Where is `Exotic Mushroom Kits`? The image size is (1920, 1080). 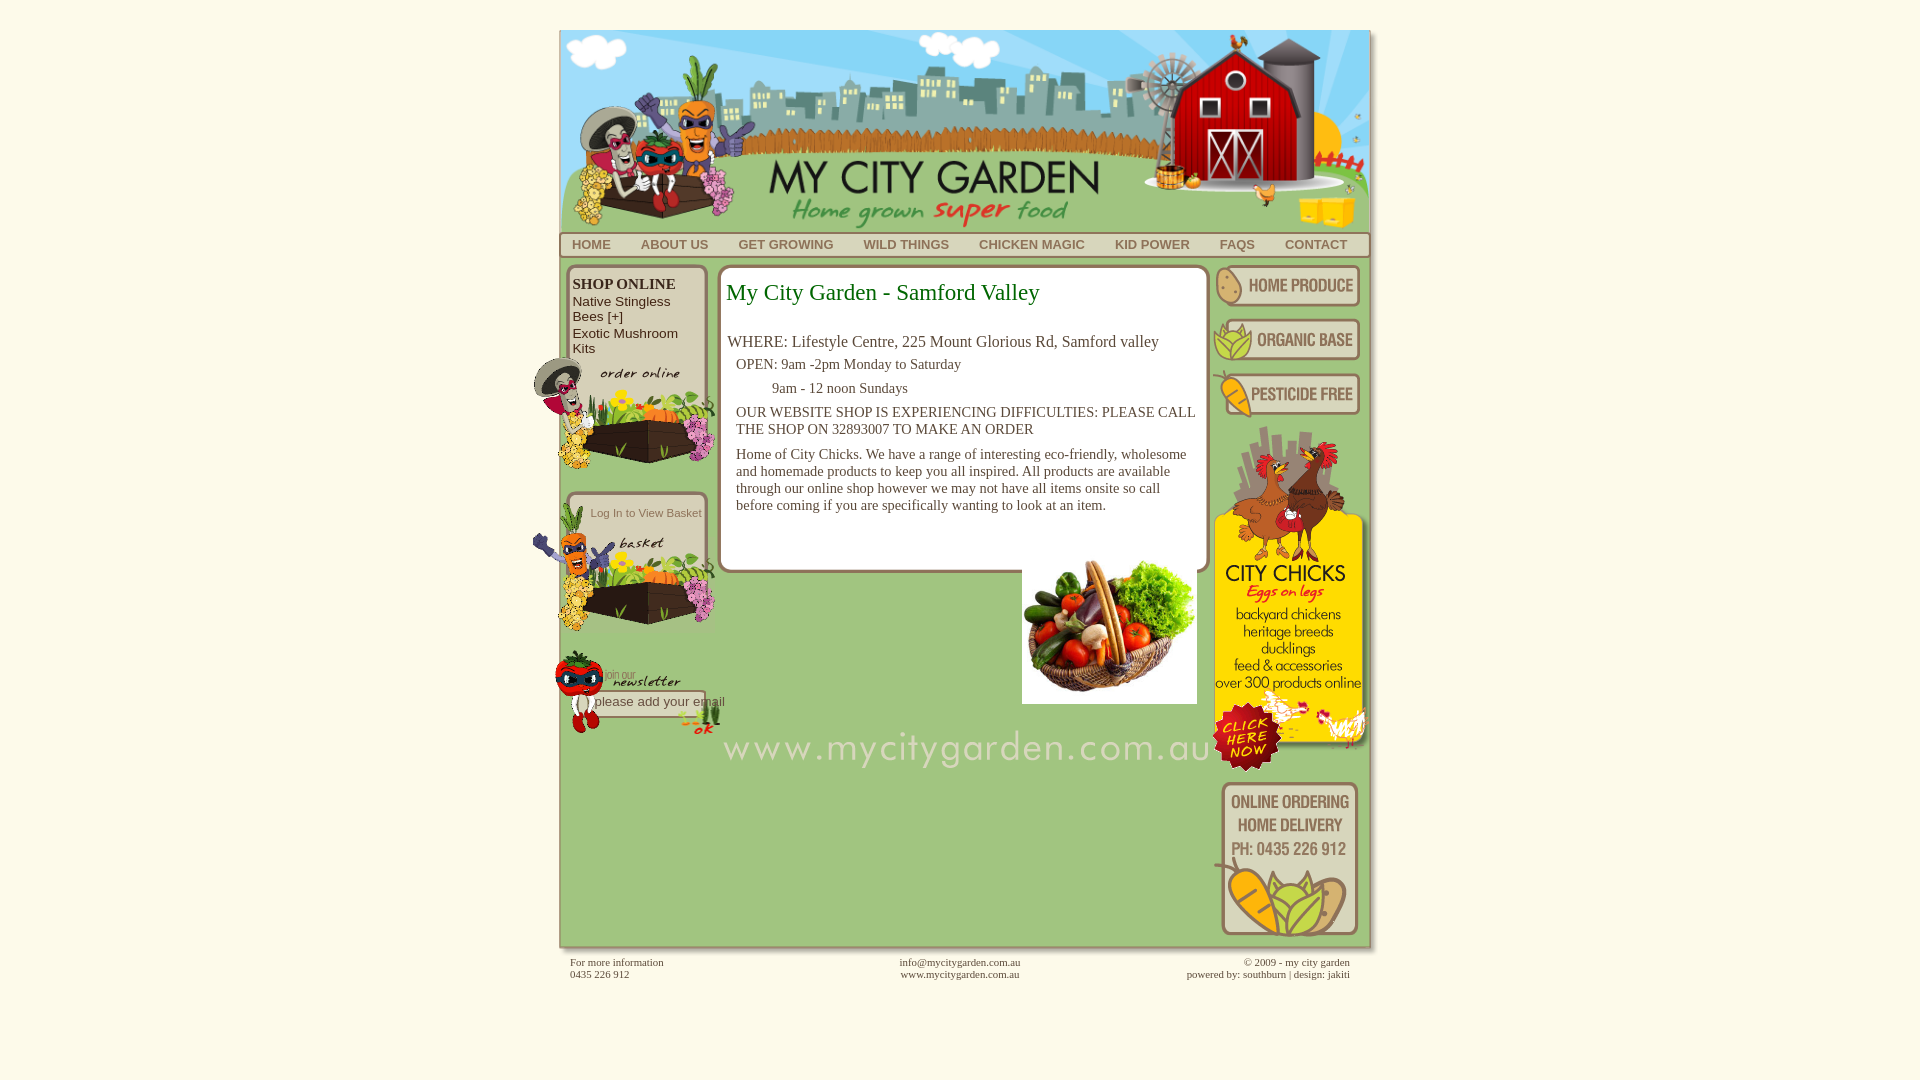 Exotic Mushroom Kits is located at coordinates (625, 341).